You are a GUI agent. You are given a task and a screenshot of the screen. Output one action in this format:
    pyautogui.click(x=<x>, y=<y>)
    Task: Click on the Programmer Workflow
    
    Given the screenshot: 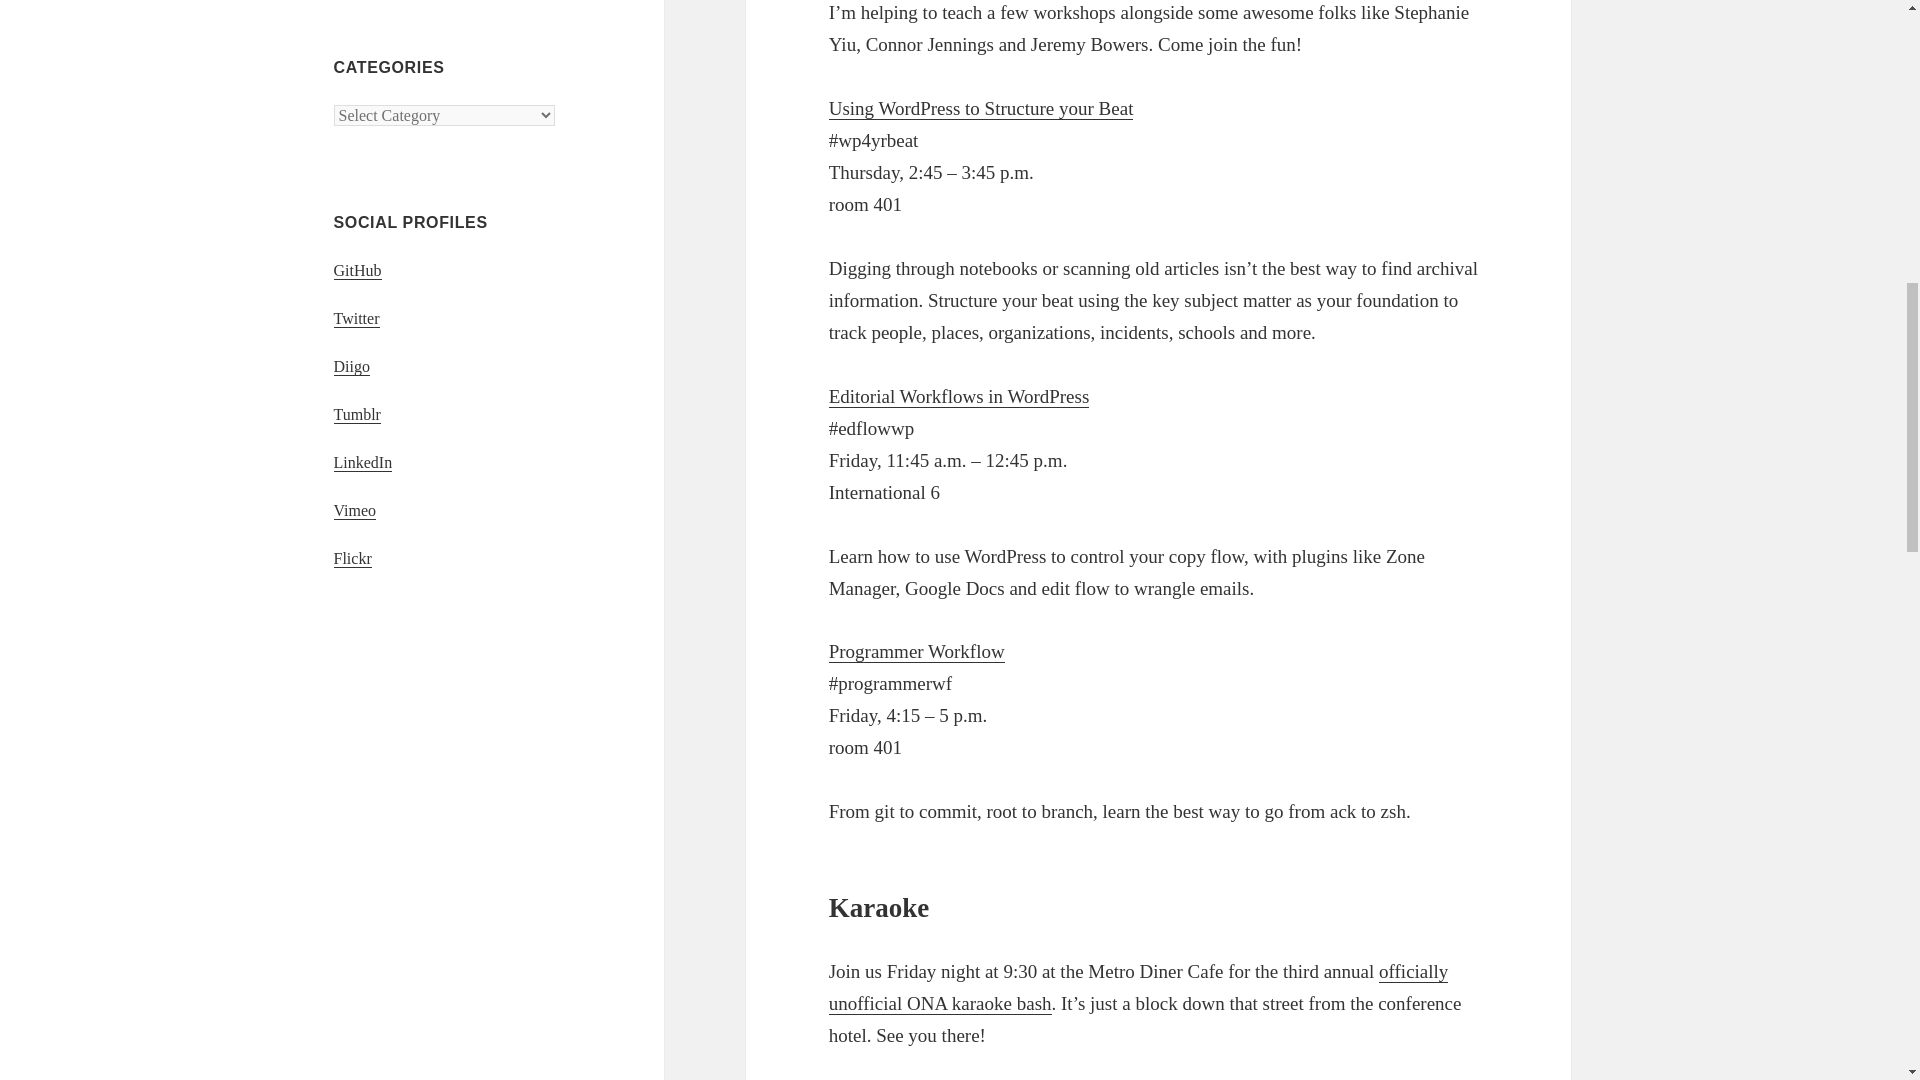 What is the action you would take?
    pyautogui.click(x=916, y=652)
    